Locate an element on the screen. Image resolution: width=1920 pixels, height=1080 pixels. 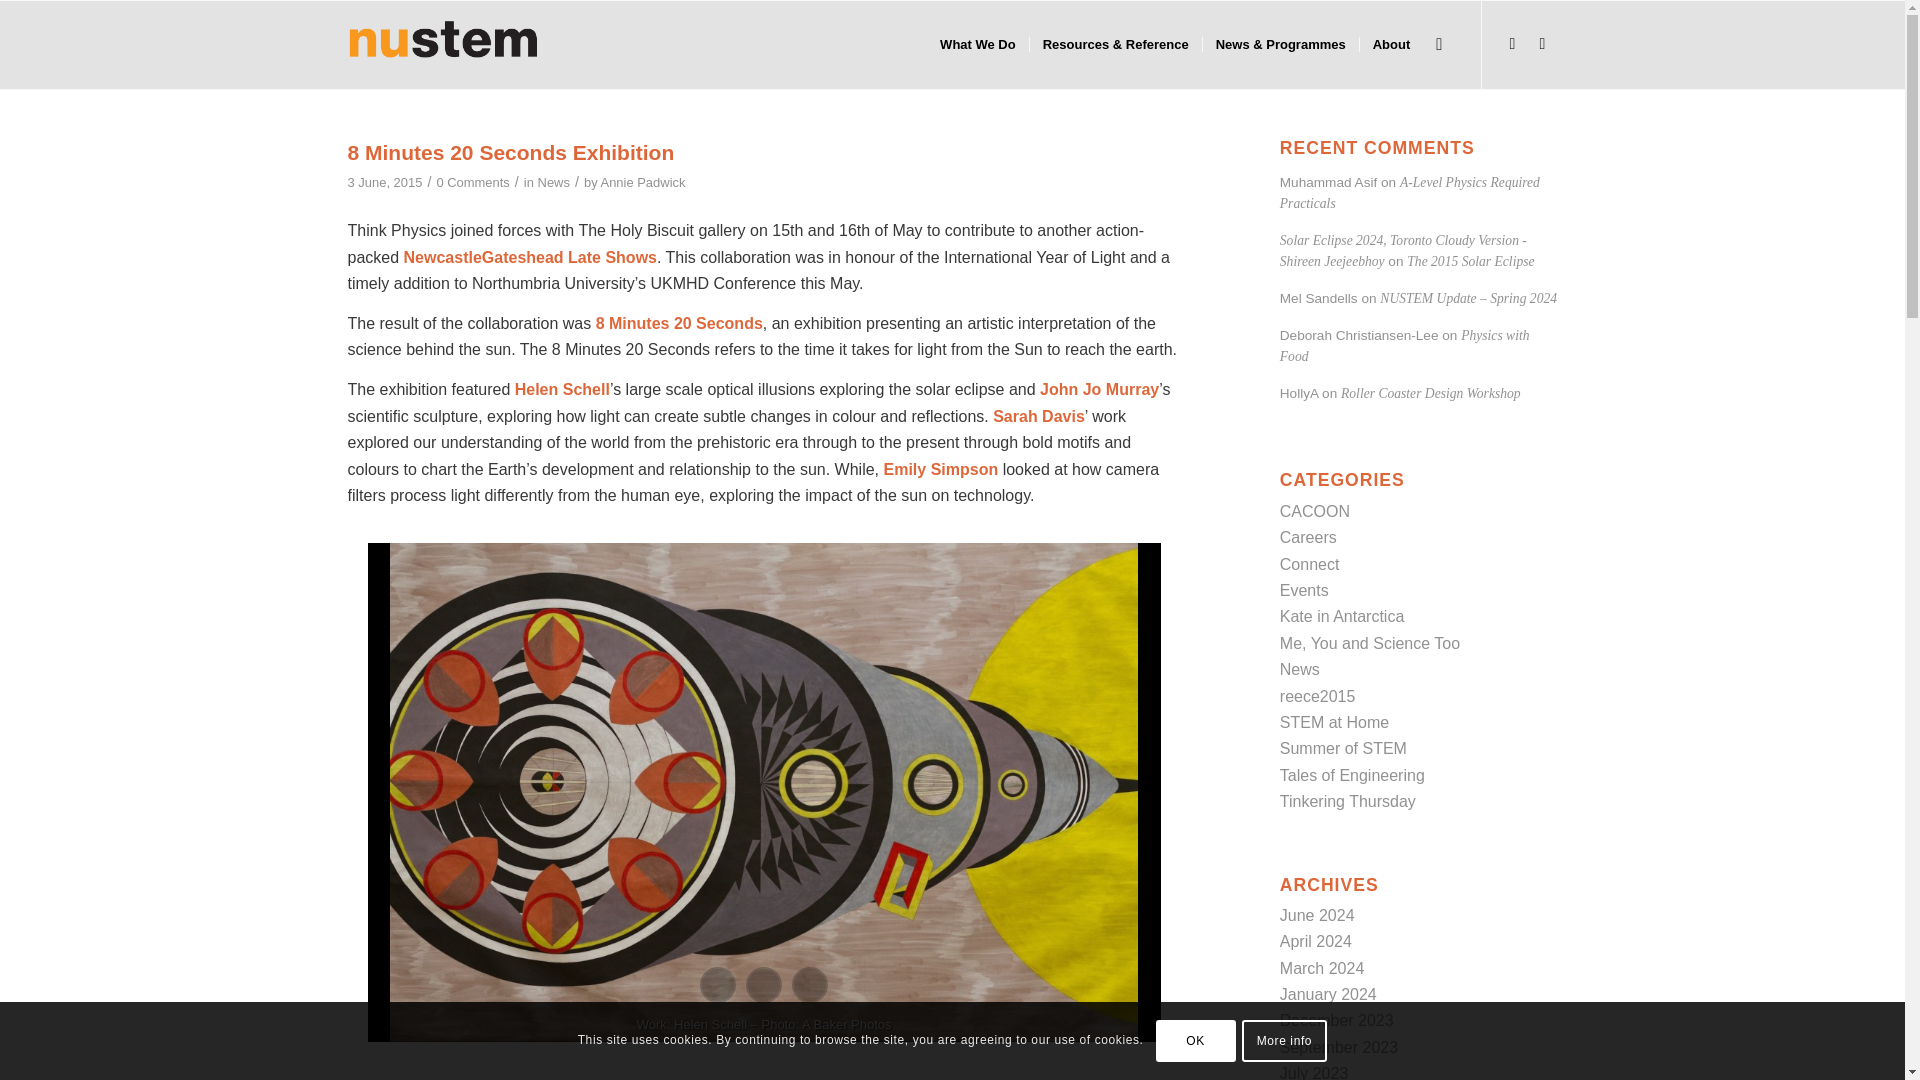
Posts by Annie Padwick is located at coordinates (642, 182).